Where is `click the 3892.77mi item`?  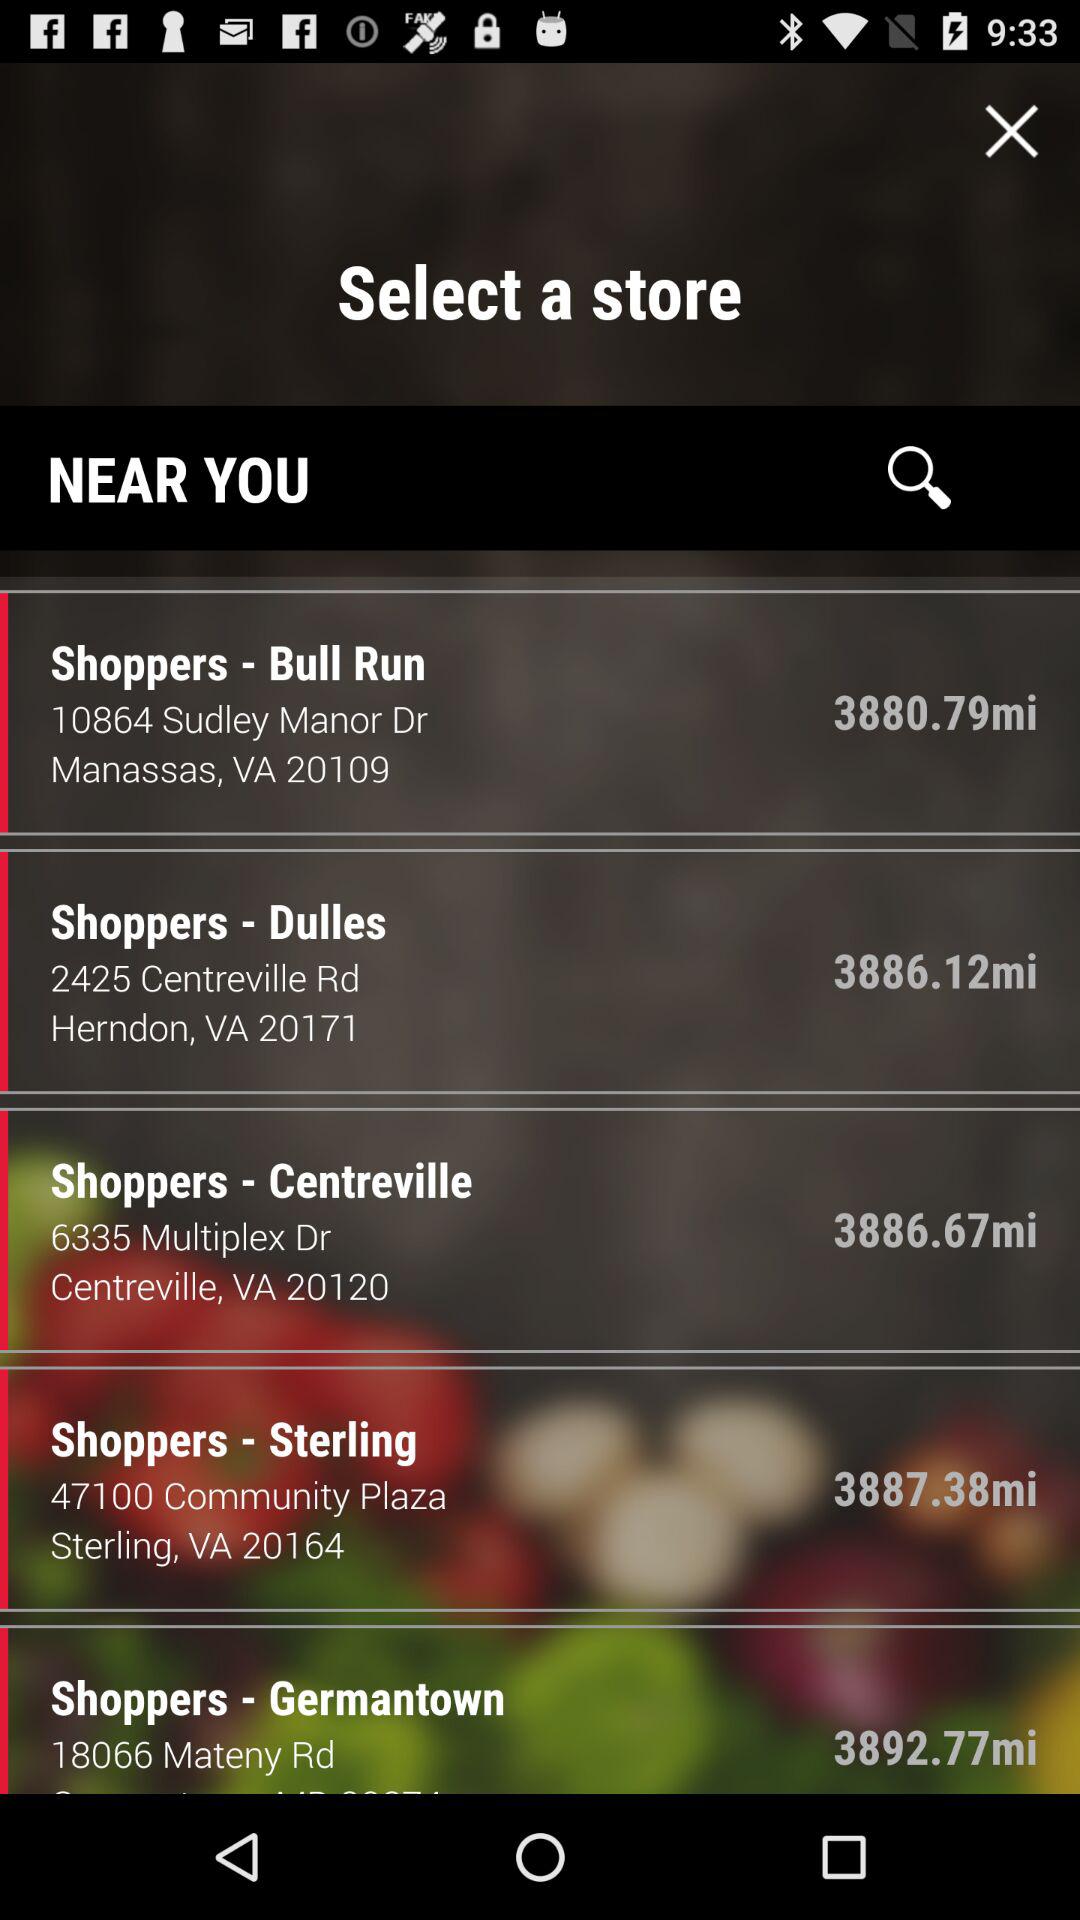 click the 3892.77mi item is located at coordinates (936, 1746).